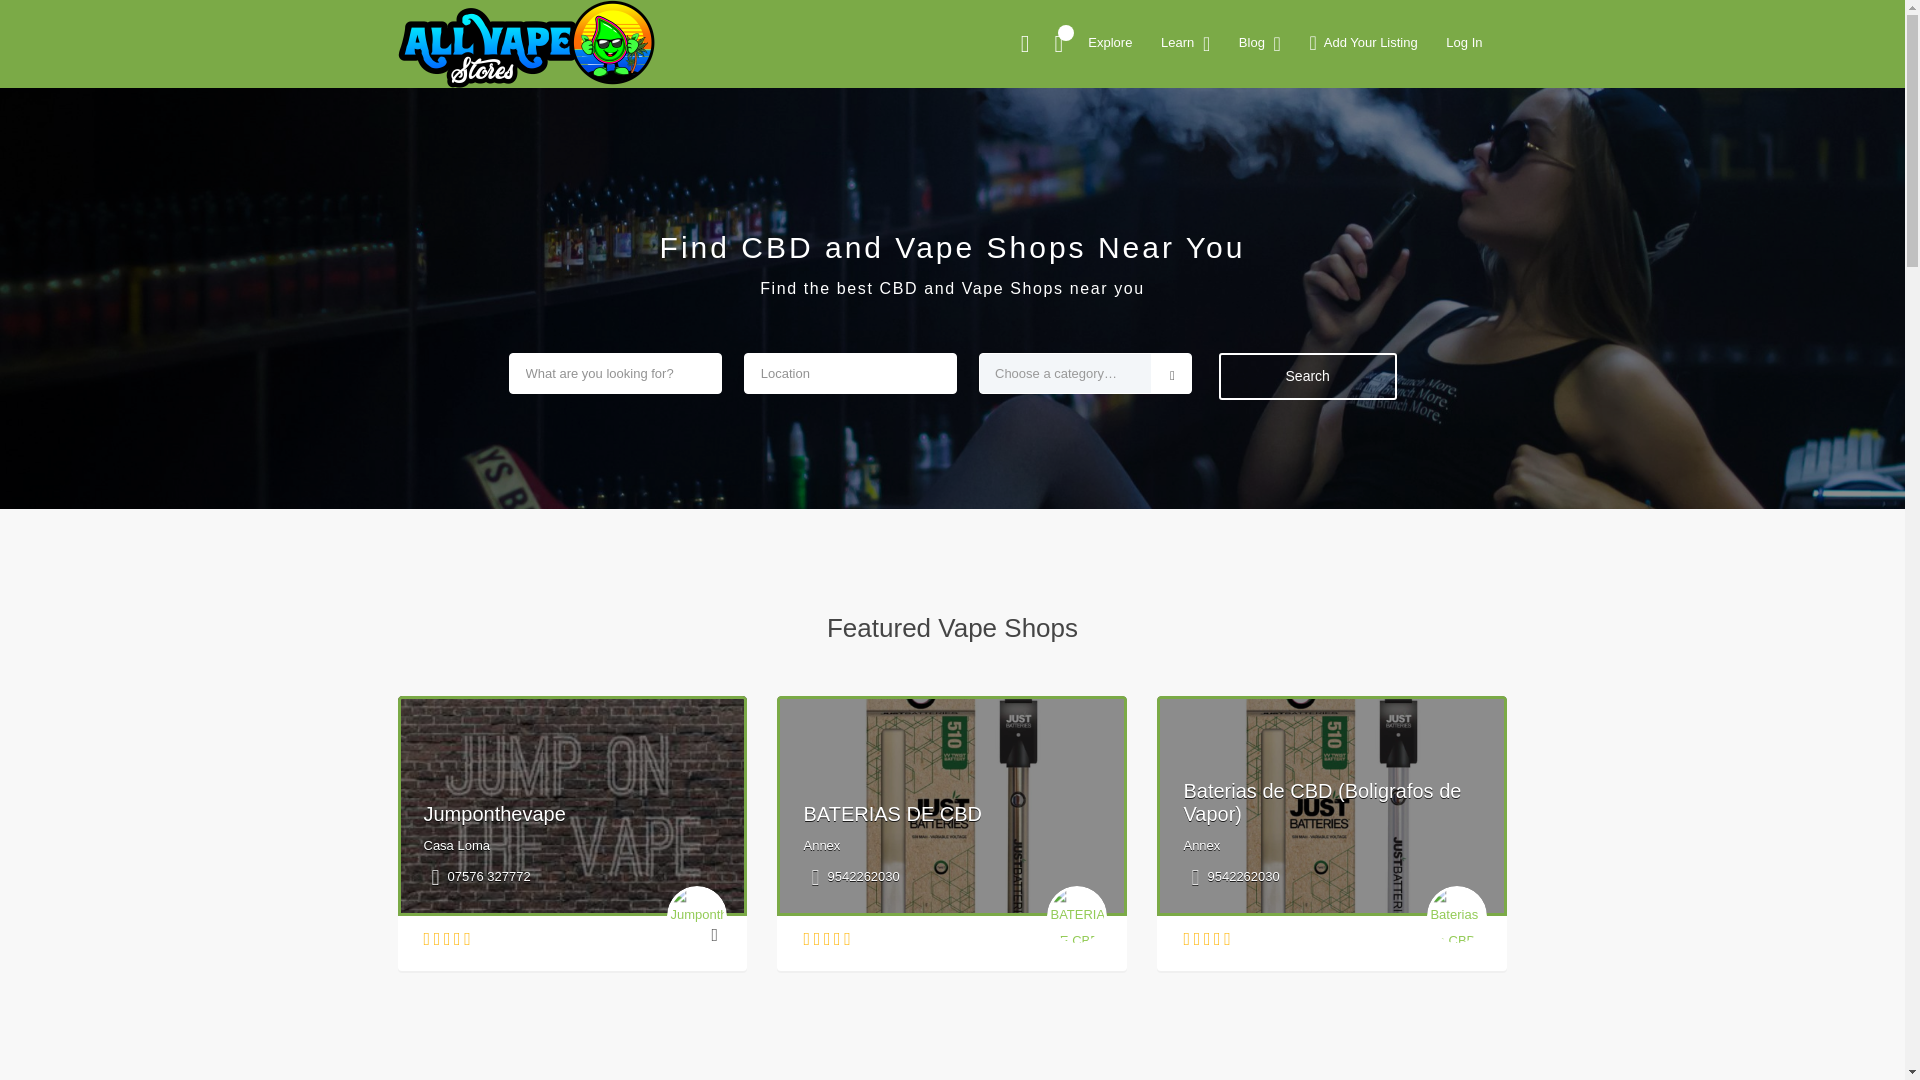  Describe the element at coordinates (46, 12) in the screenshot. I see `Skip to content` at that location.